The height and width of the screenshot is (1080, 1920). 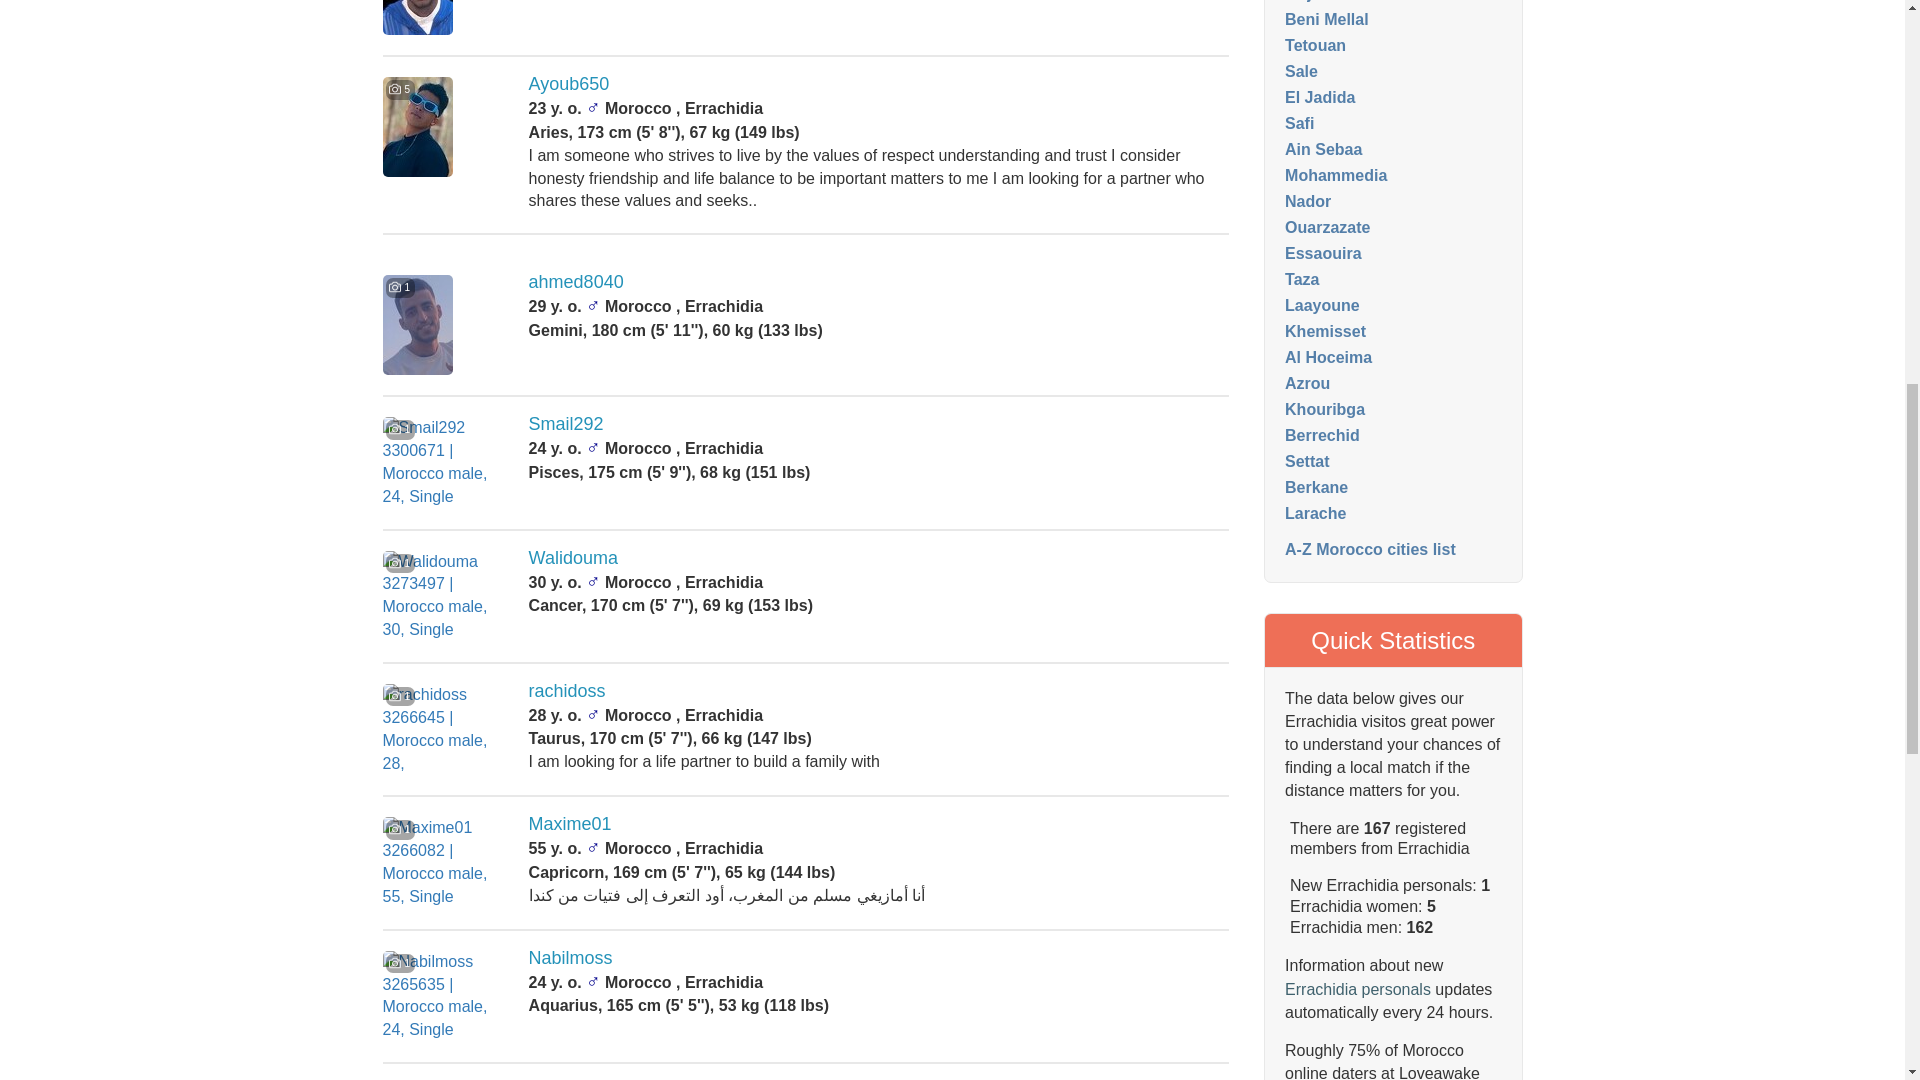 I want to click on Nabilmoss, so click(x=570, y=958).